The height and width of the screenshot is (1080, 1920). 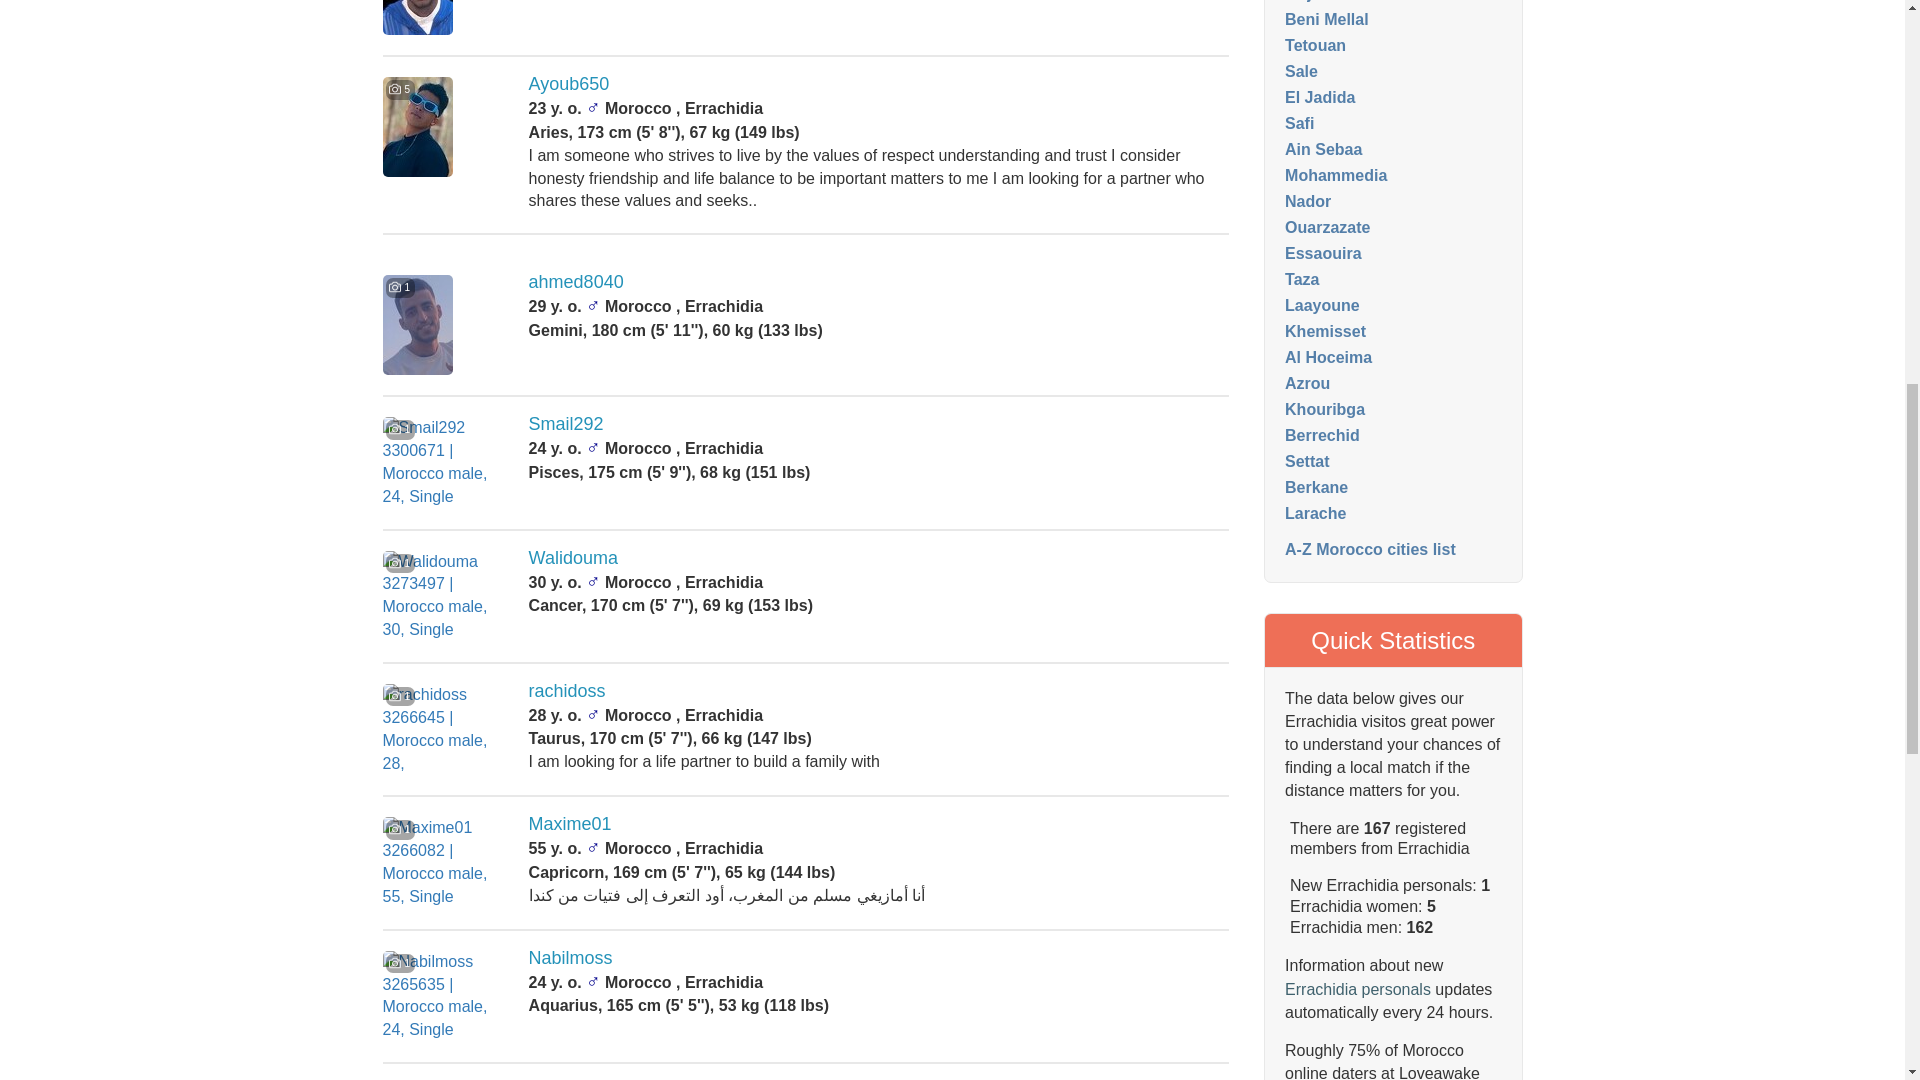 I want to click on Nabilmoss, so click(x=570, y=958).